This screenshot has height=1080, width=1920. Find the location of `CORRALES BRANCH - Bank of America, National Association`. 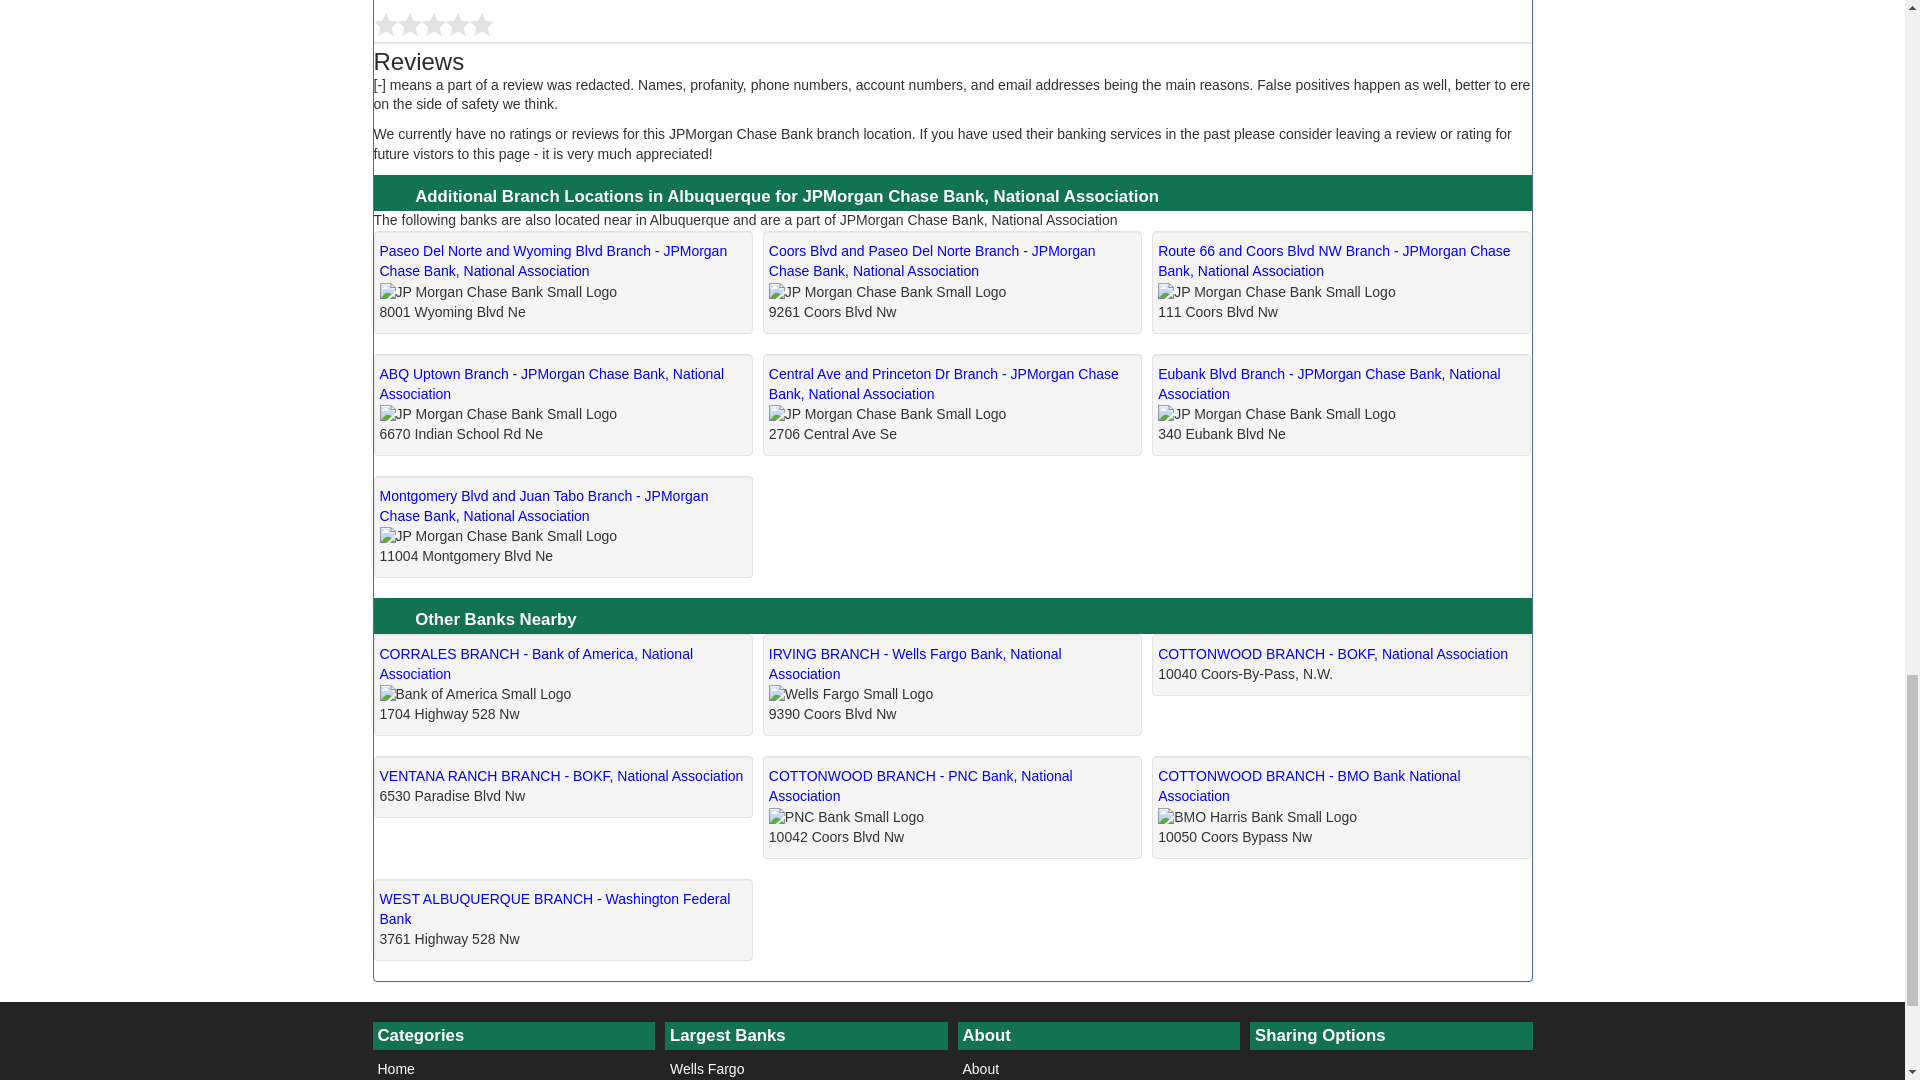

CORRALES BRANCH - Bank of America, National Association is located at coordinates (536, 663).